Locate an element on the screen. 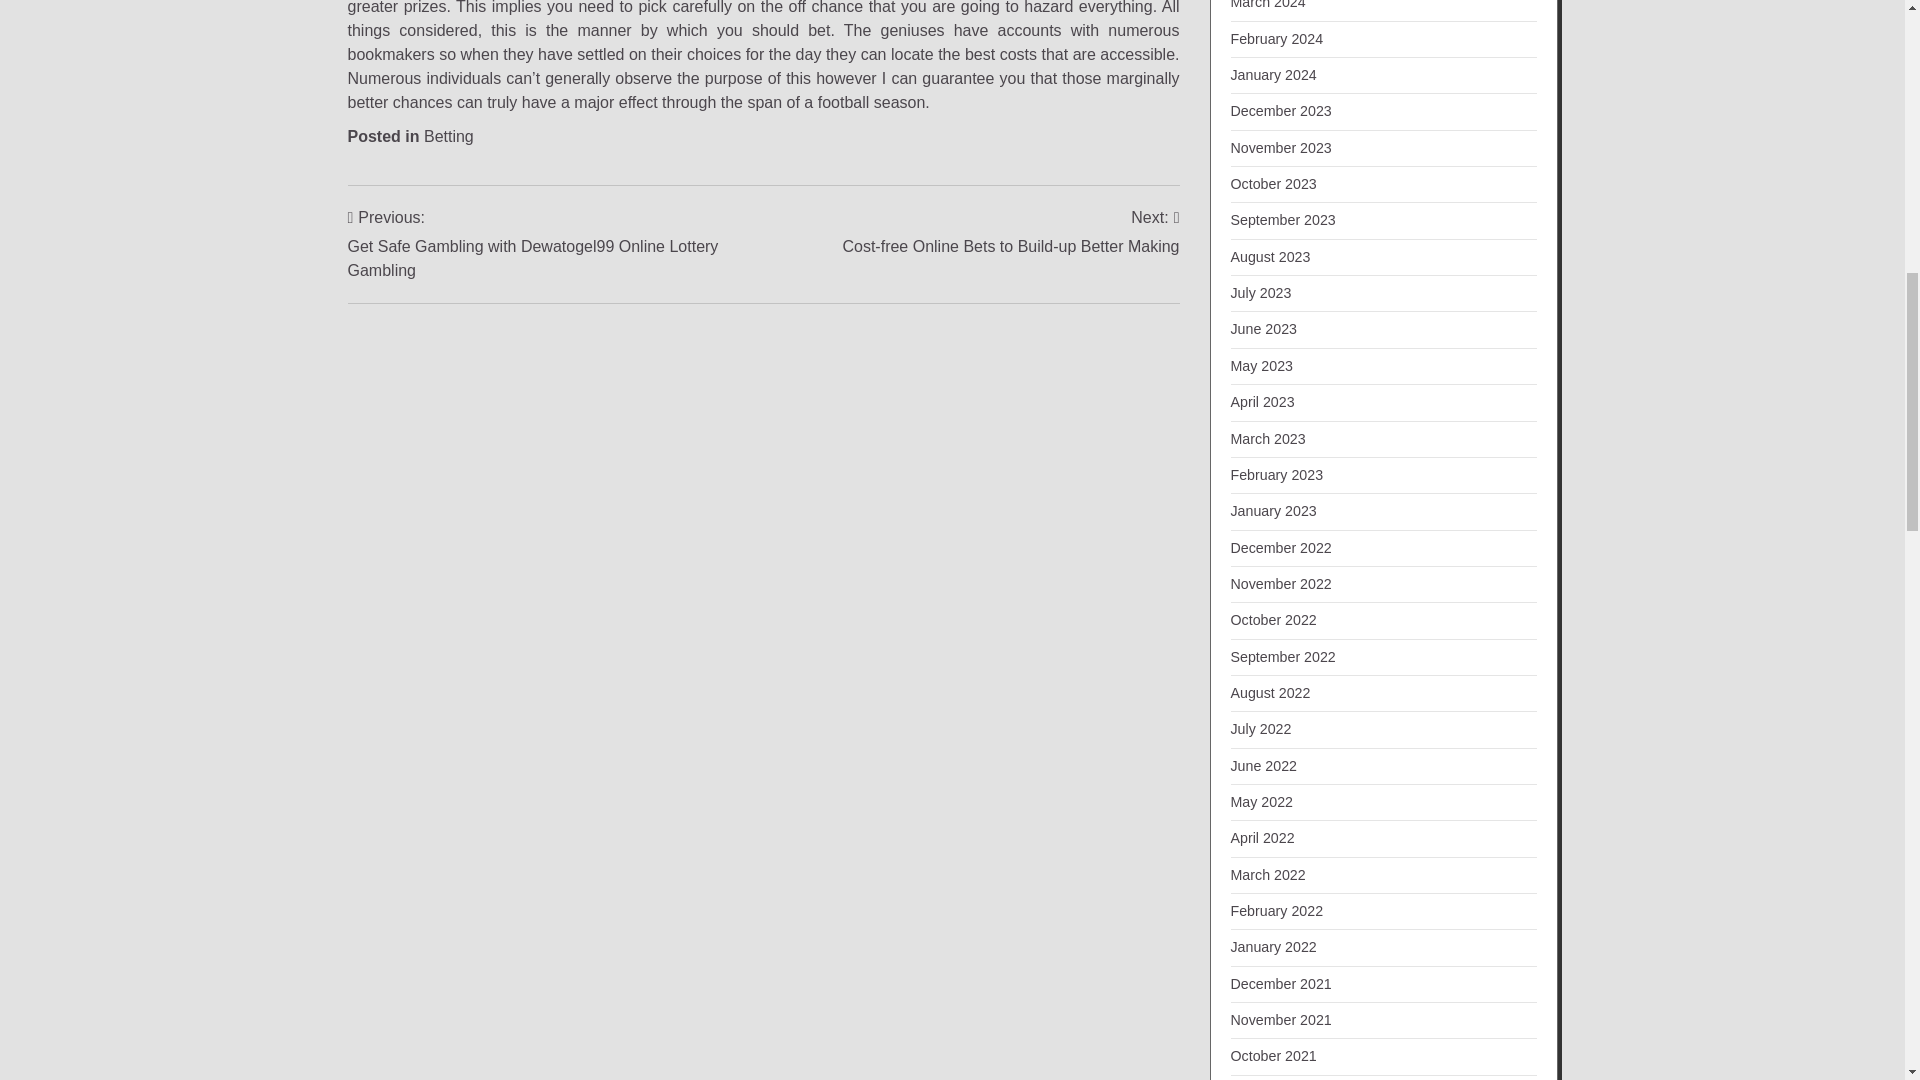 The height and width of the screenshot is (1080, 1920). January 2024 is located at coordinates (1272, 74).